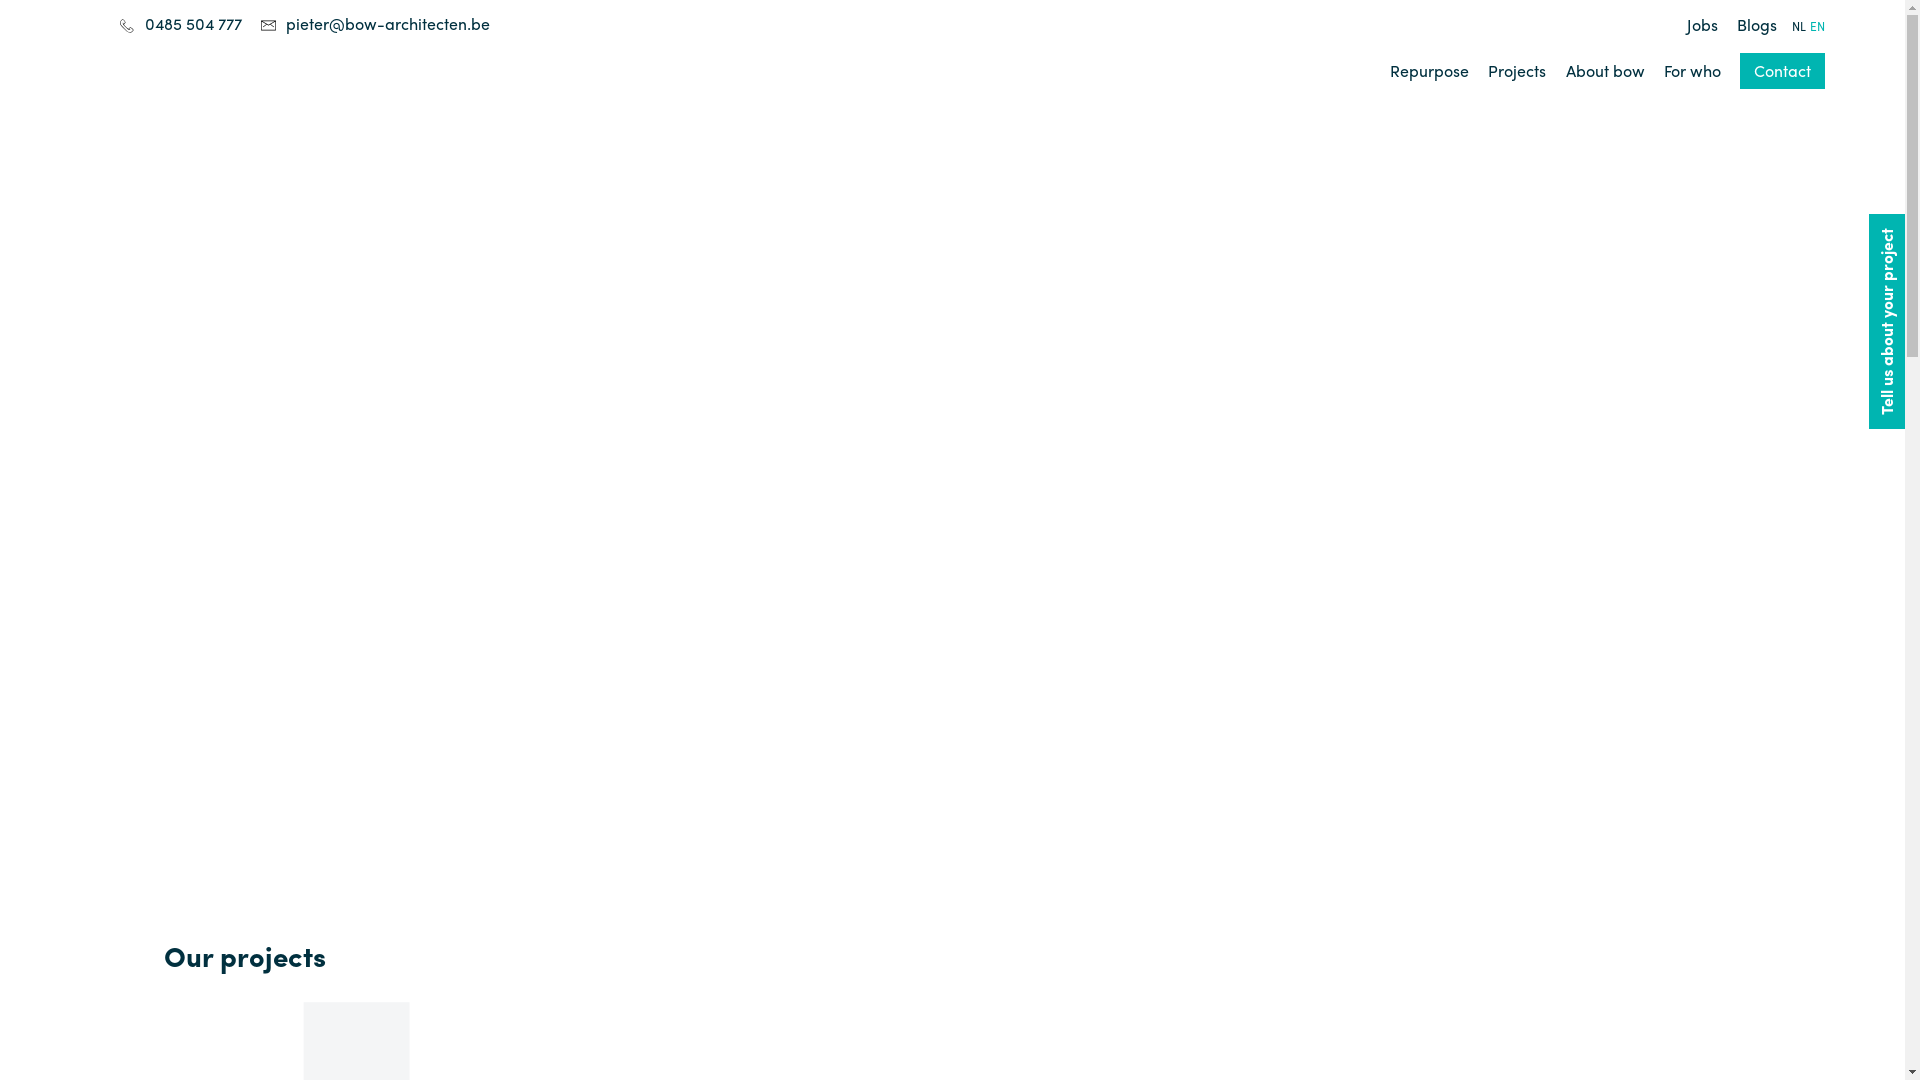 The image size is (1920, 1080). I want to click on For who, so click(1692, 70).